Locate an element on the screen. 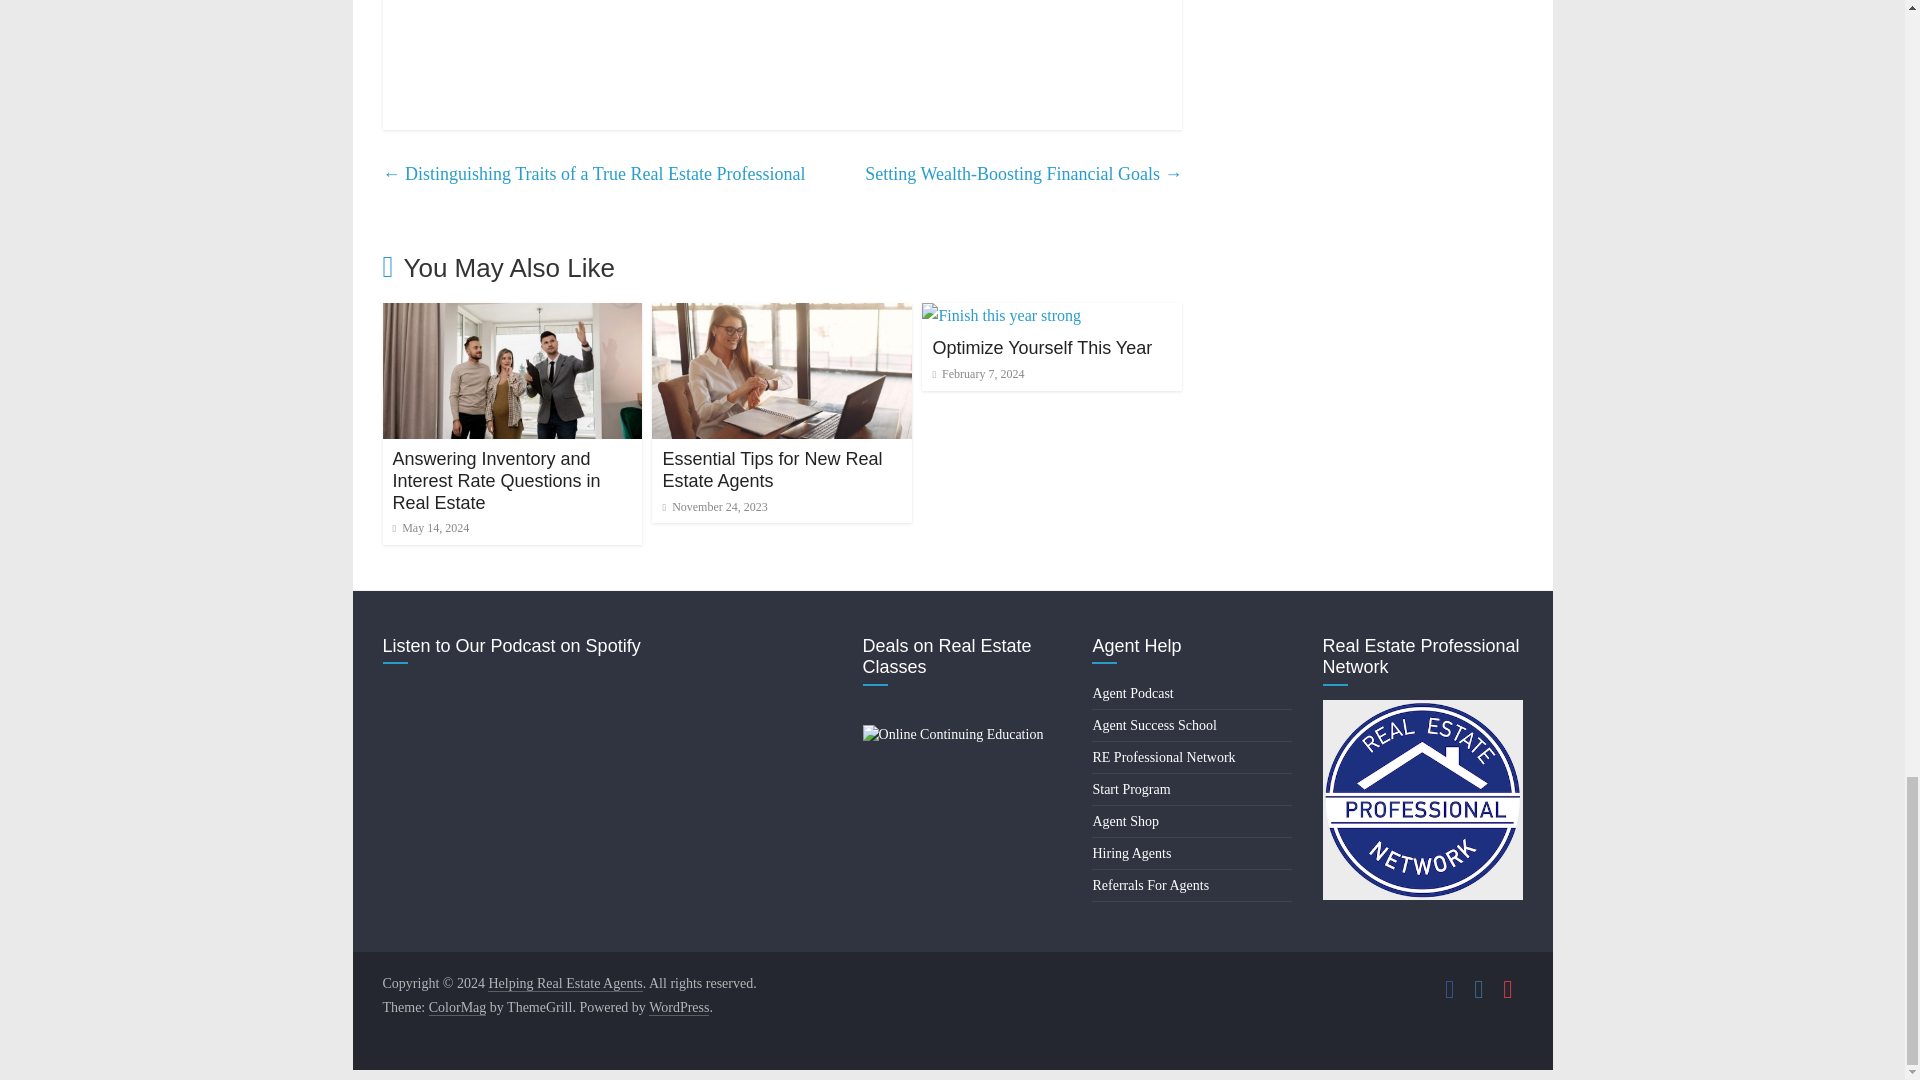  Essential Tips for New Real Estate Agents is located at coordinates (772, 470).